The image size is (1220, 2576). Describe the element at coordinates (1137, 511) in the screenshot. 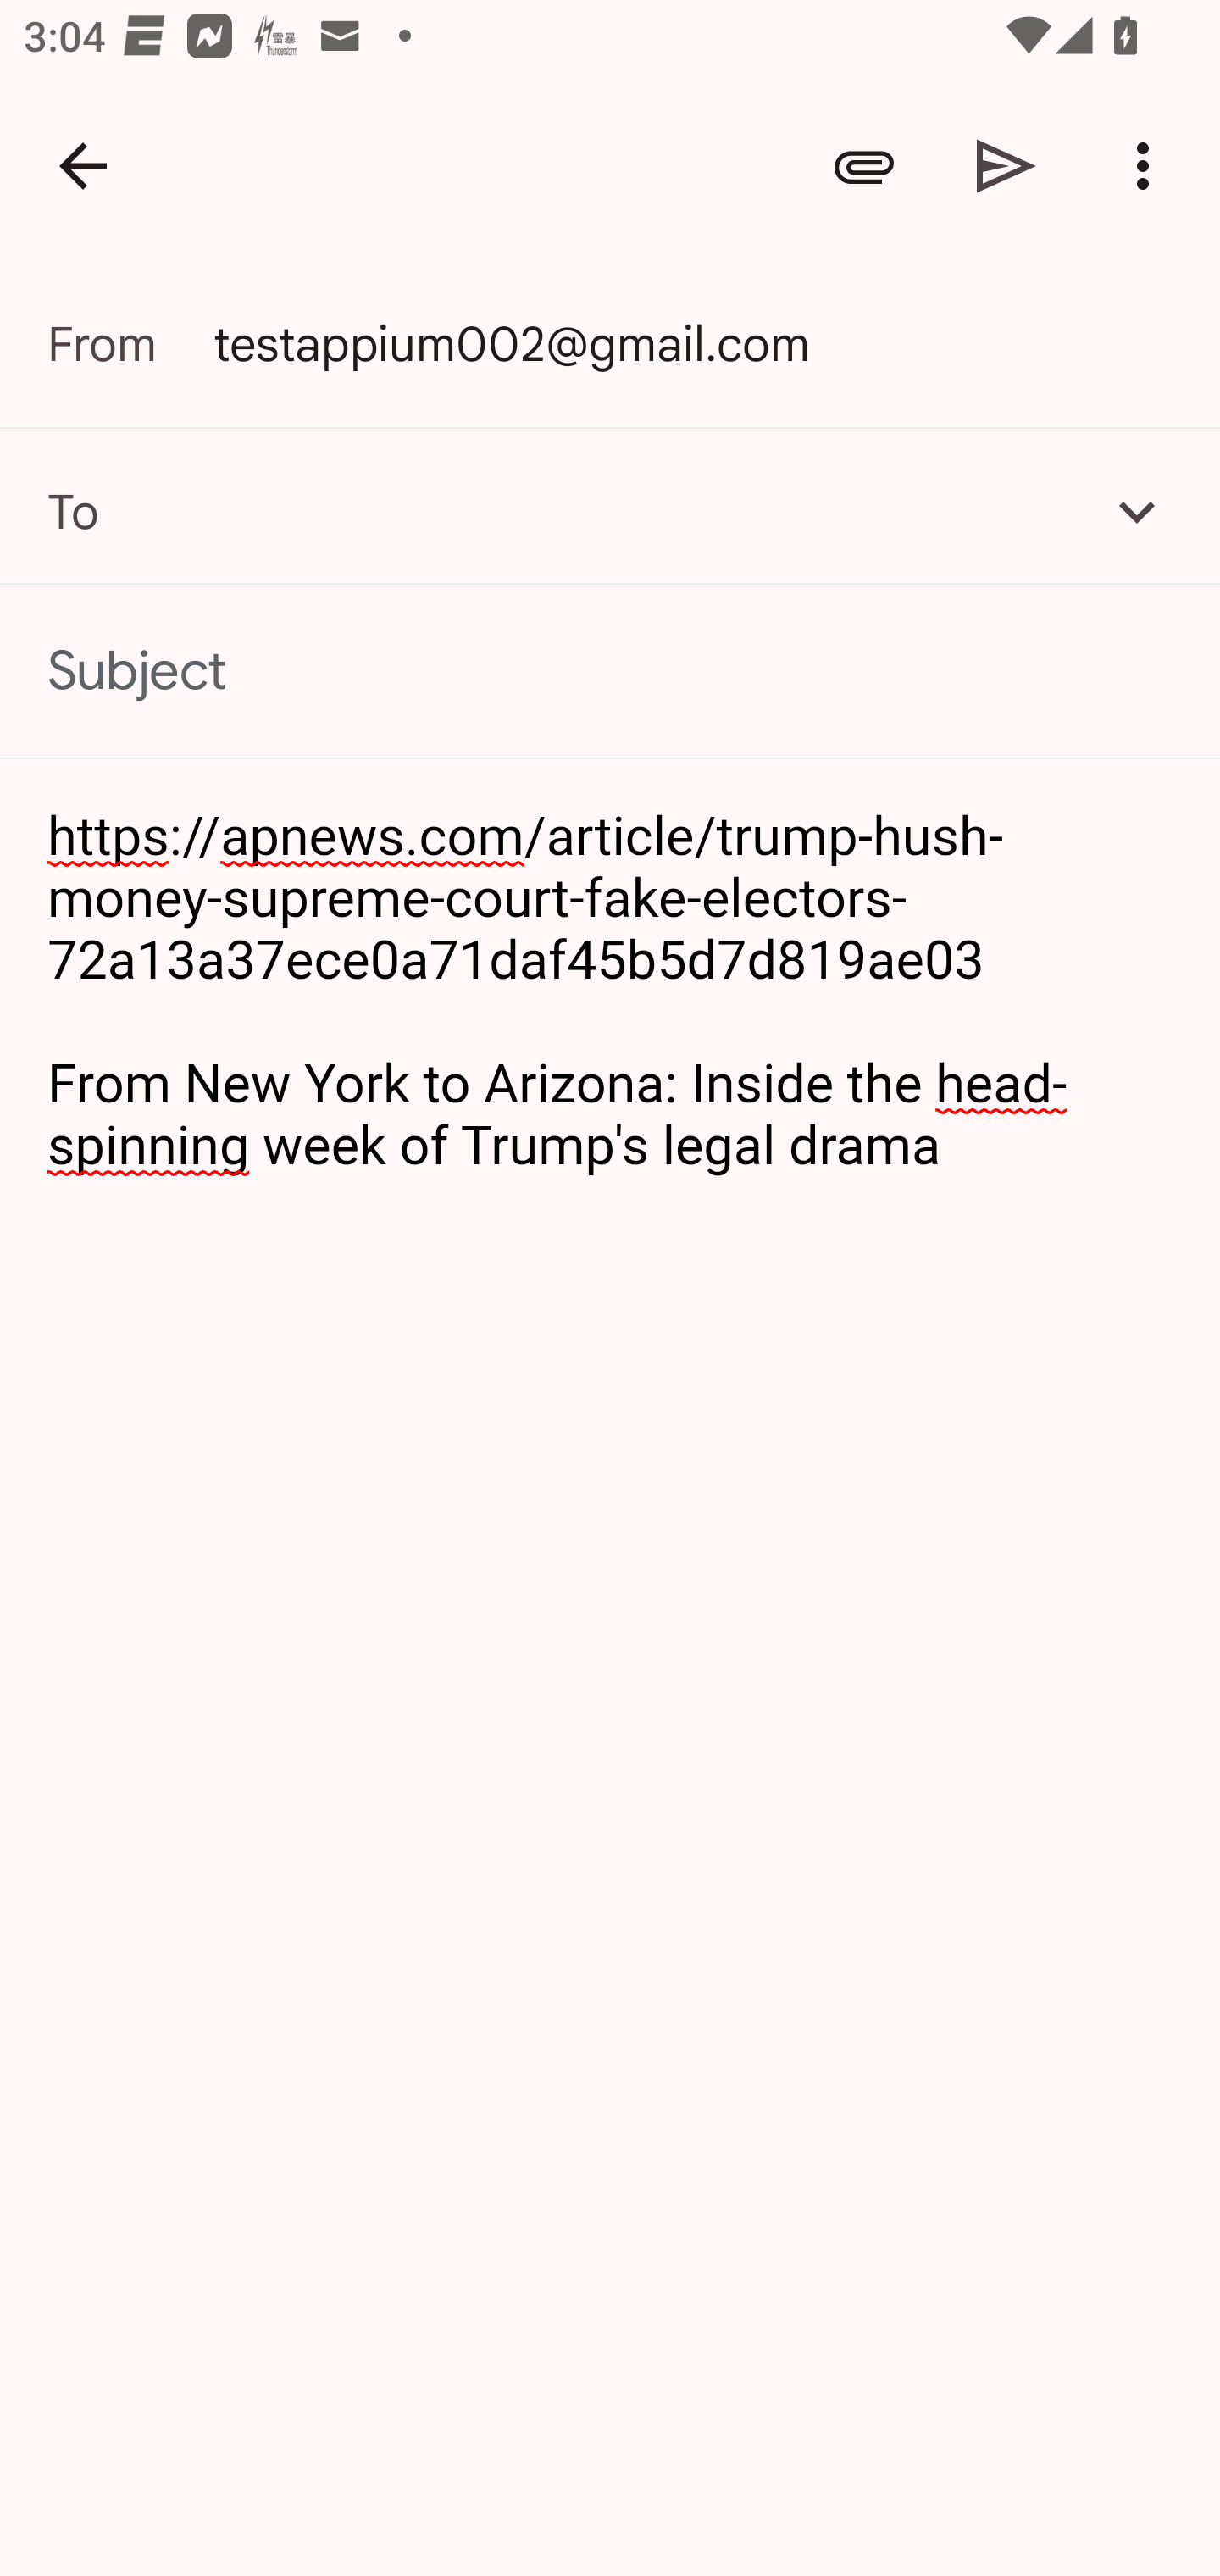

I see `Add Cc/Bcc` at that location.